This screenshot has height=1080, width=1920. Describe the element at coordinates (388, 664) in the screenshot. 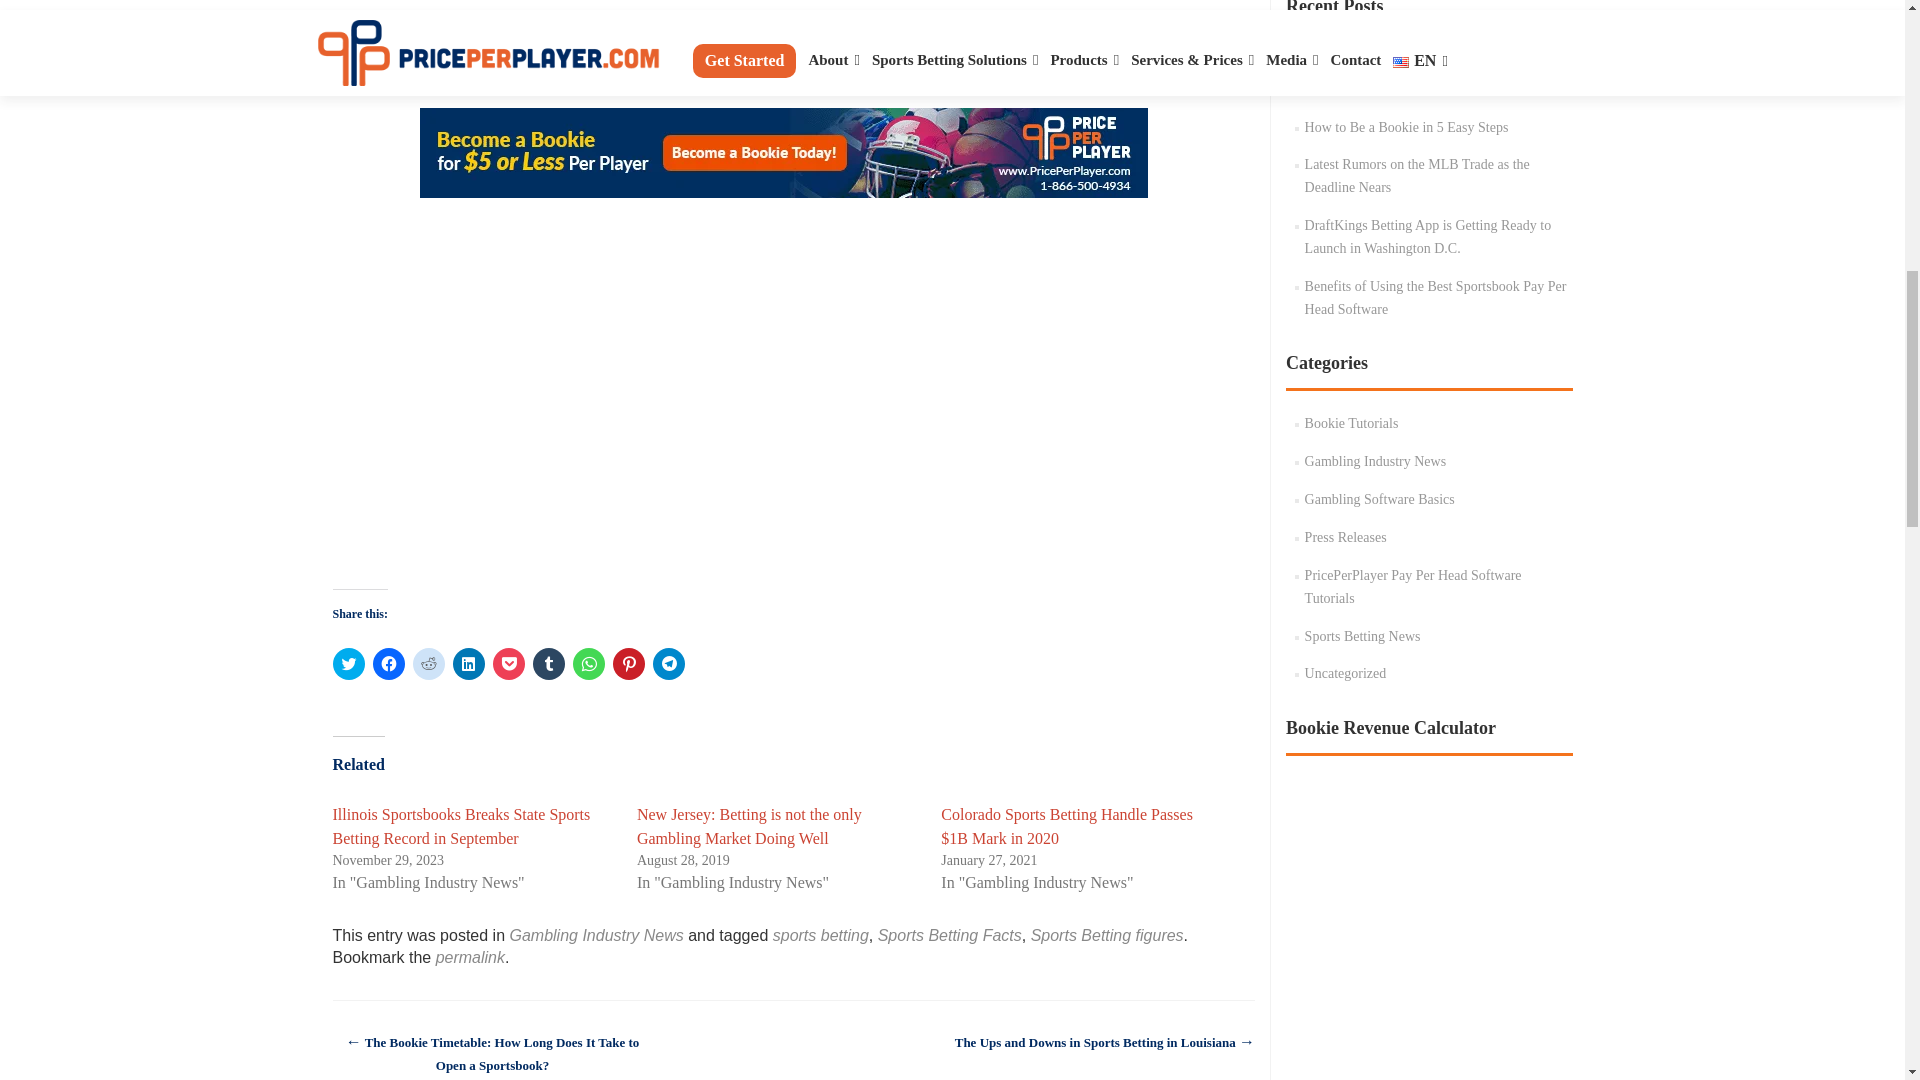

I see `Click to share on Facebook` at that location.